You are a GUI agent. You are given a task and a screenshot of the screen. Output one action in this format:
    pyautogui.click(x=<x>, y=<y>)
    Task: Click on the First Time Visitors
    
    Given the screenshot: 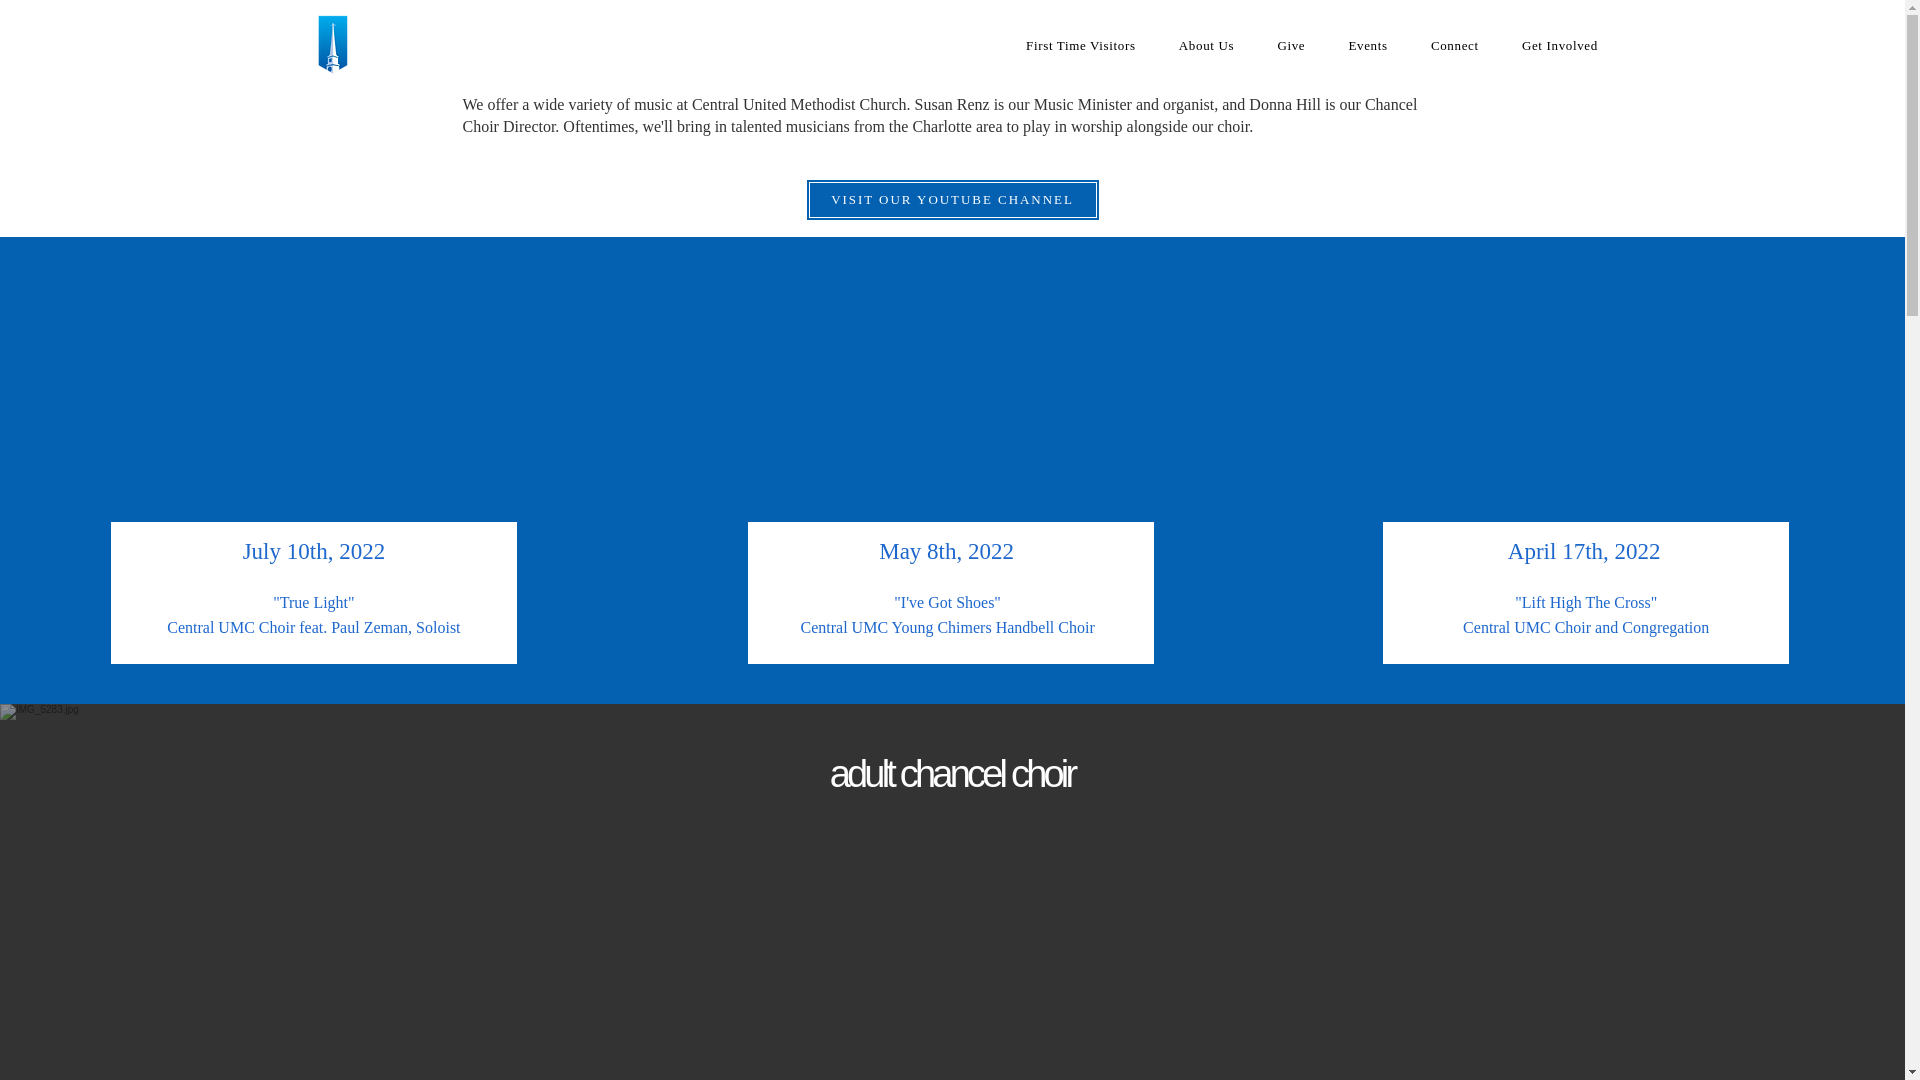 What is the action you would take?
    pyautogui.click(x=1080, y=46)
    